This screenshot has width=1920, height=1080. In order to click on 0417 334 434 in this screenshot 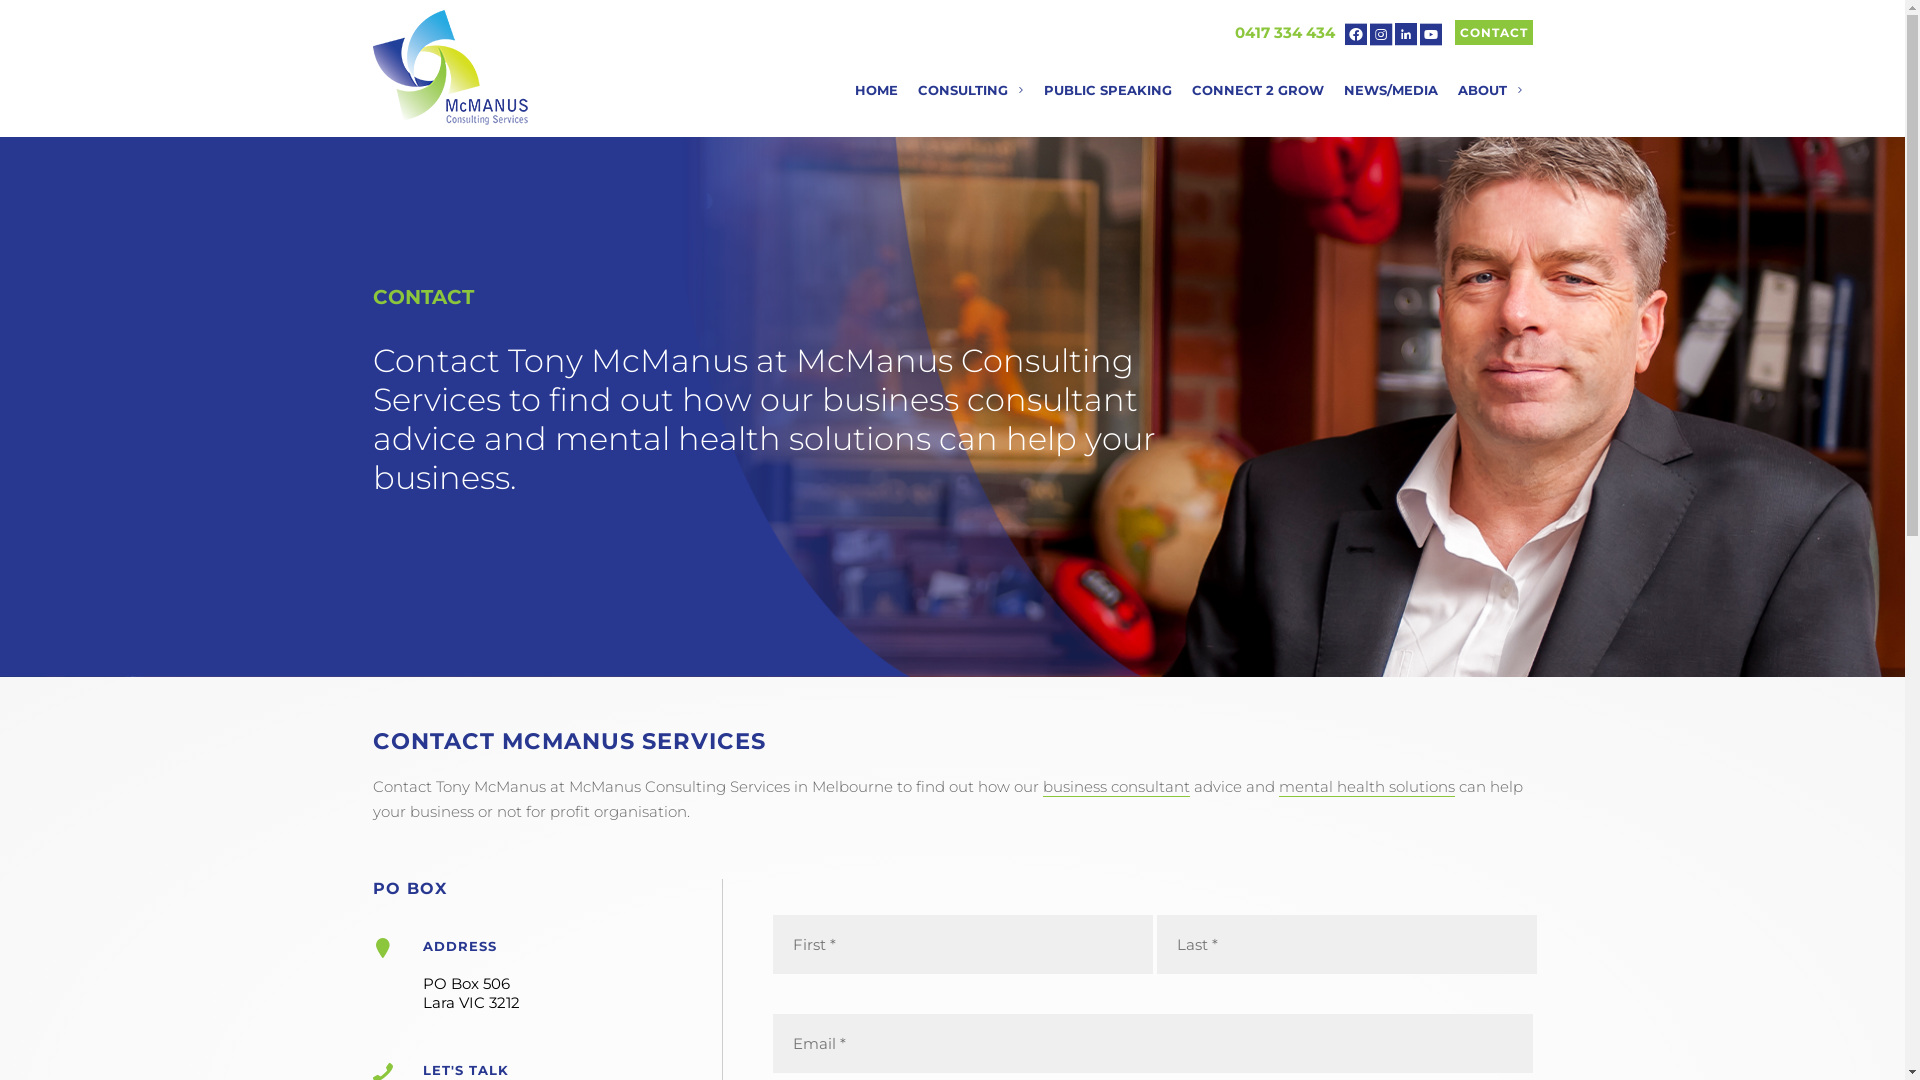, I will do `click(1284, 32)`.